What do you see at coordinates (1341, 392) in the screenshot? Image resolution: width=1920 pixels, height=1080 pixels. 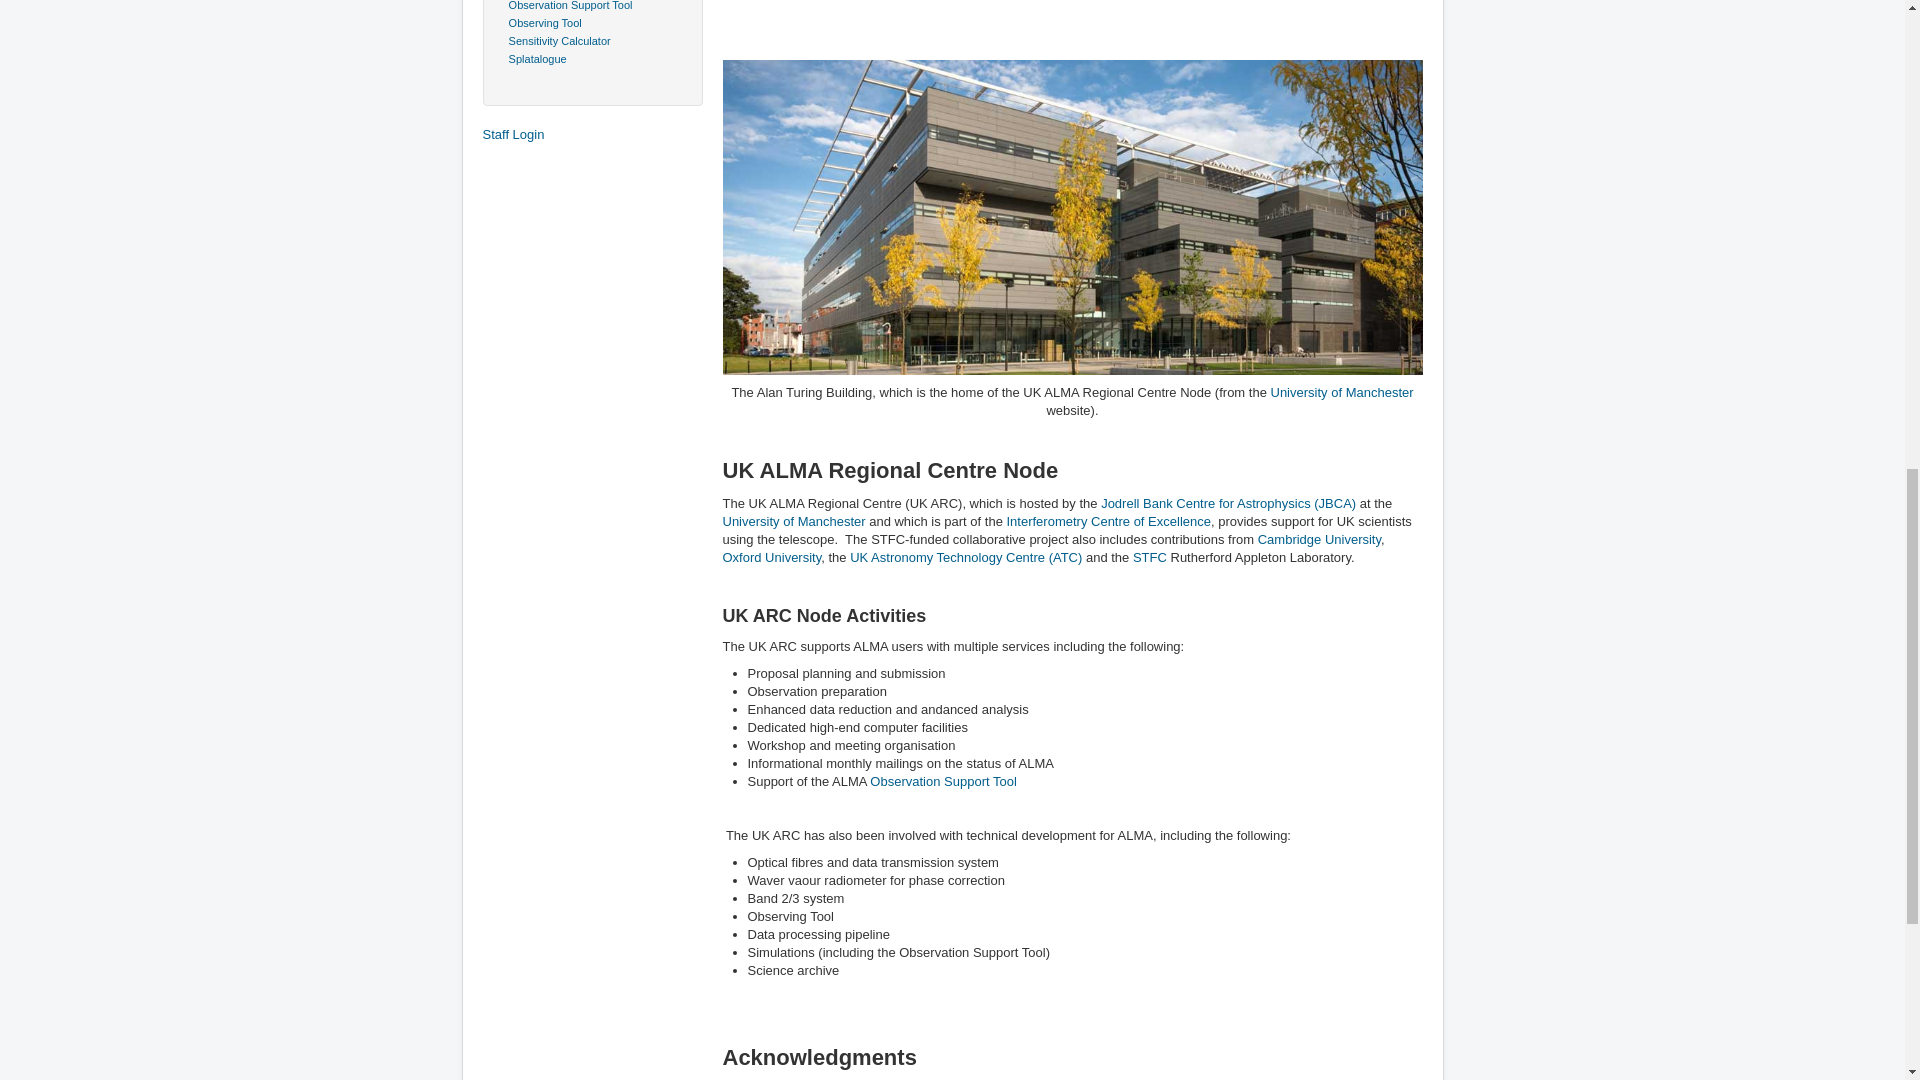 I see `University of Manchester` at bounding box center [1341, 392].